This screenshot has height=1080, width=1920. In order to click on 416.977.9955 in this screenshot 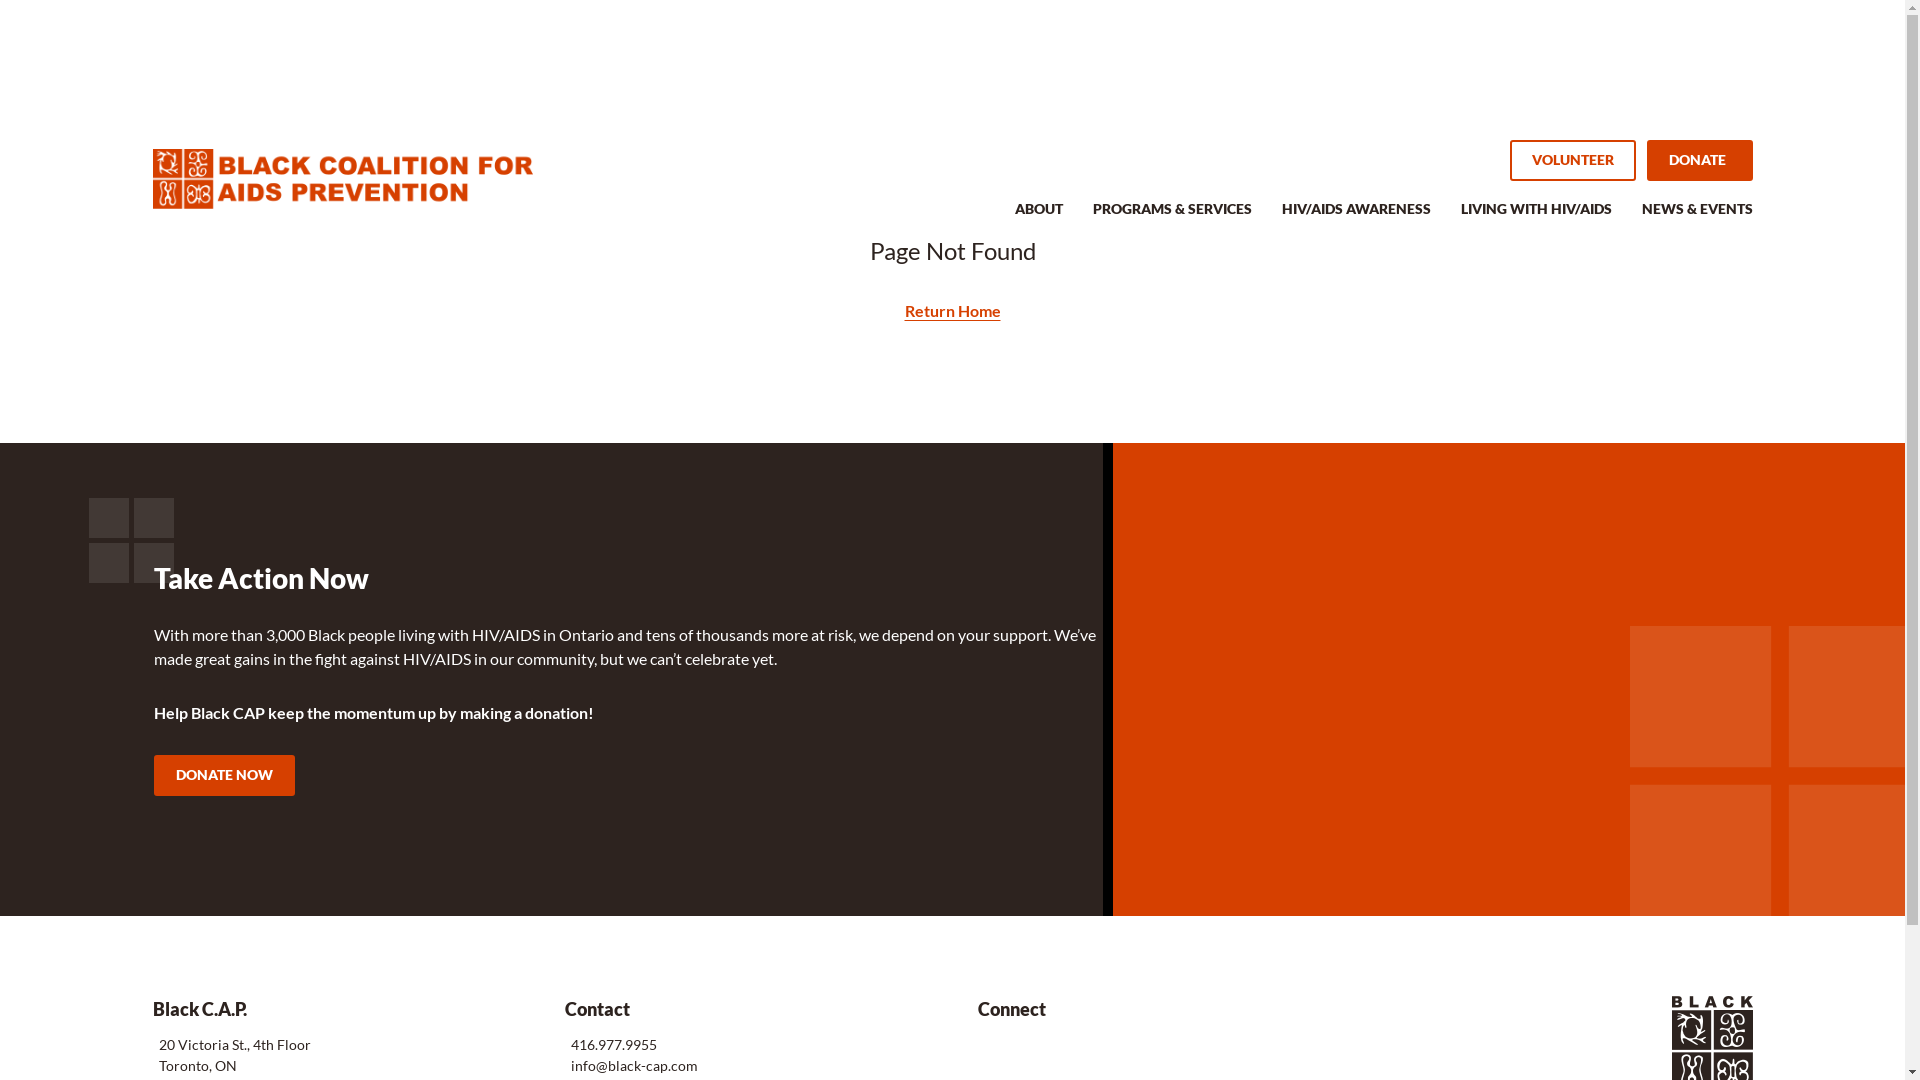, I will do `click(611, 1044)`.